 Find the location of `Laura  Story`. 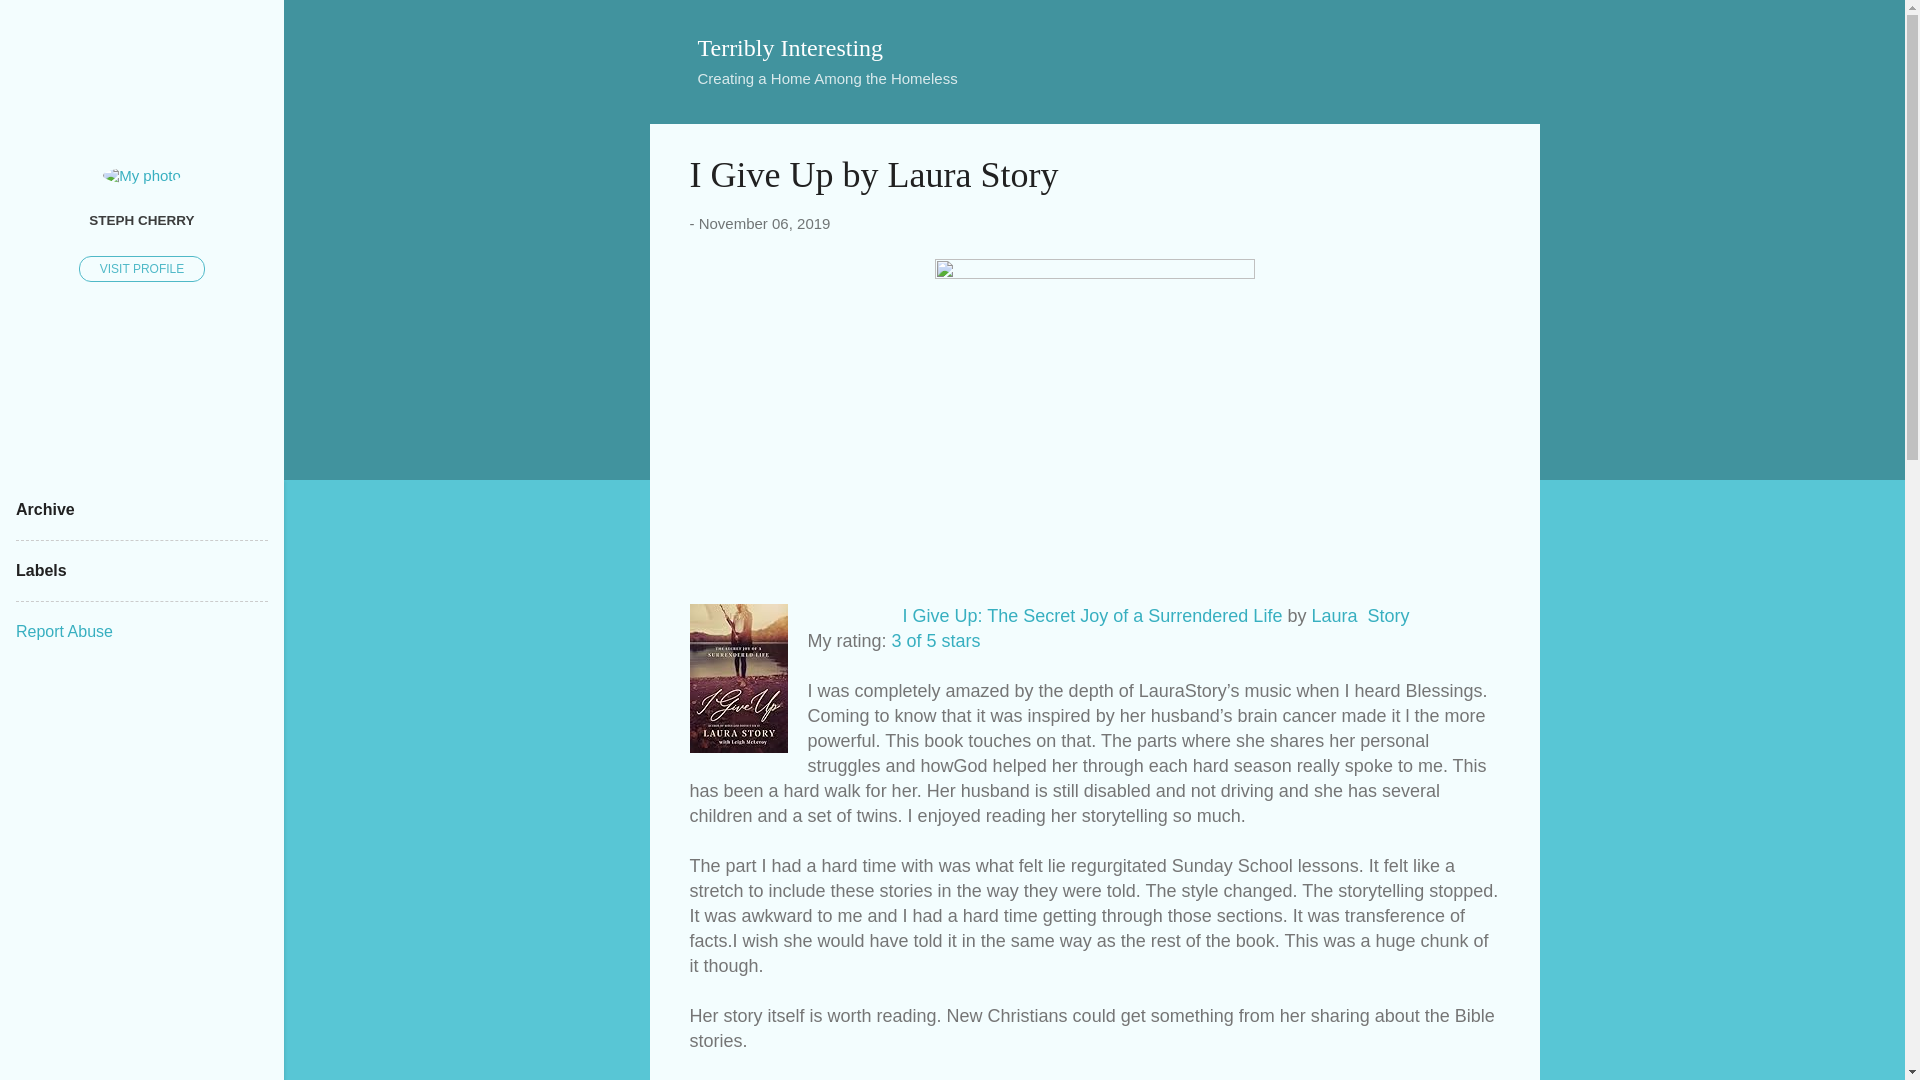

Laura  Story is located at coordinates (1360, 616).